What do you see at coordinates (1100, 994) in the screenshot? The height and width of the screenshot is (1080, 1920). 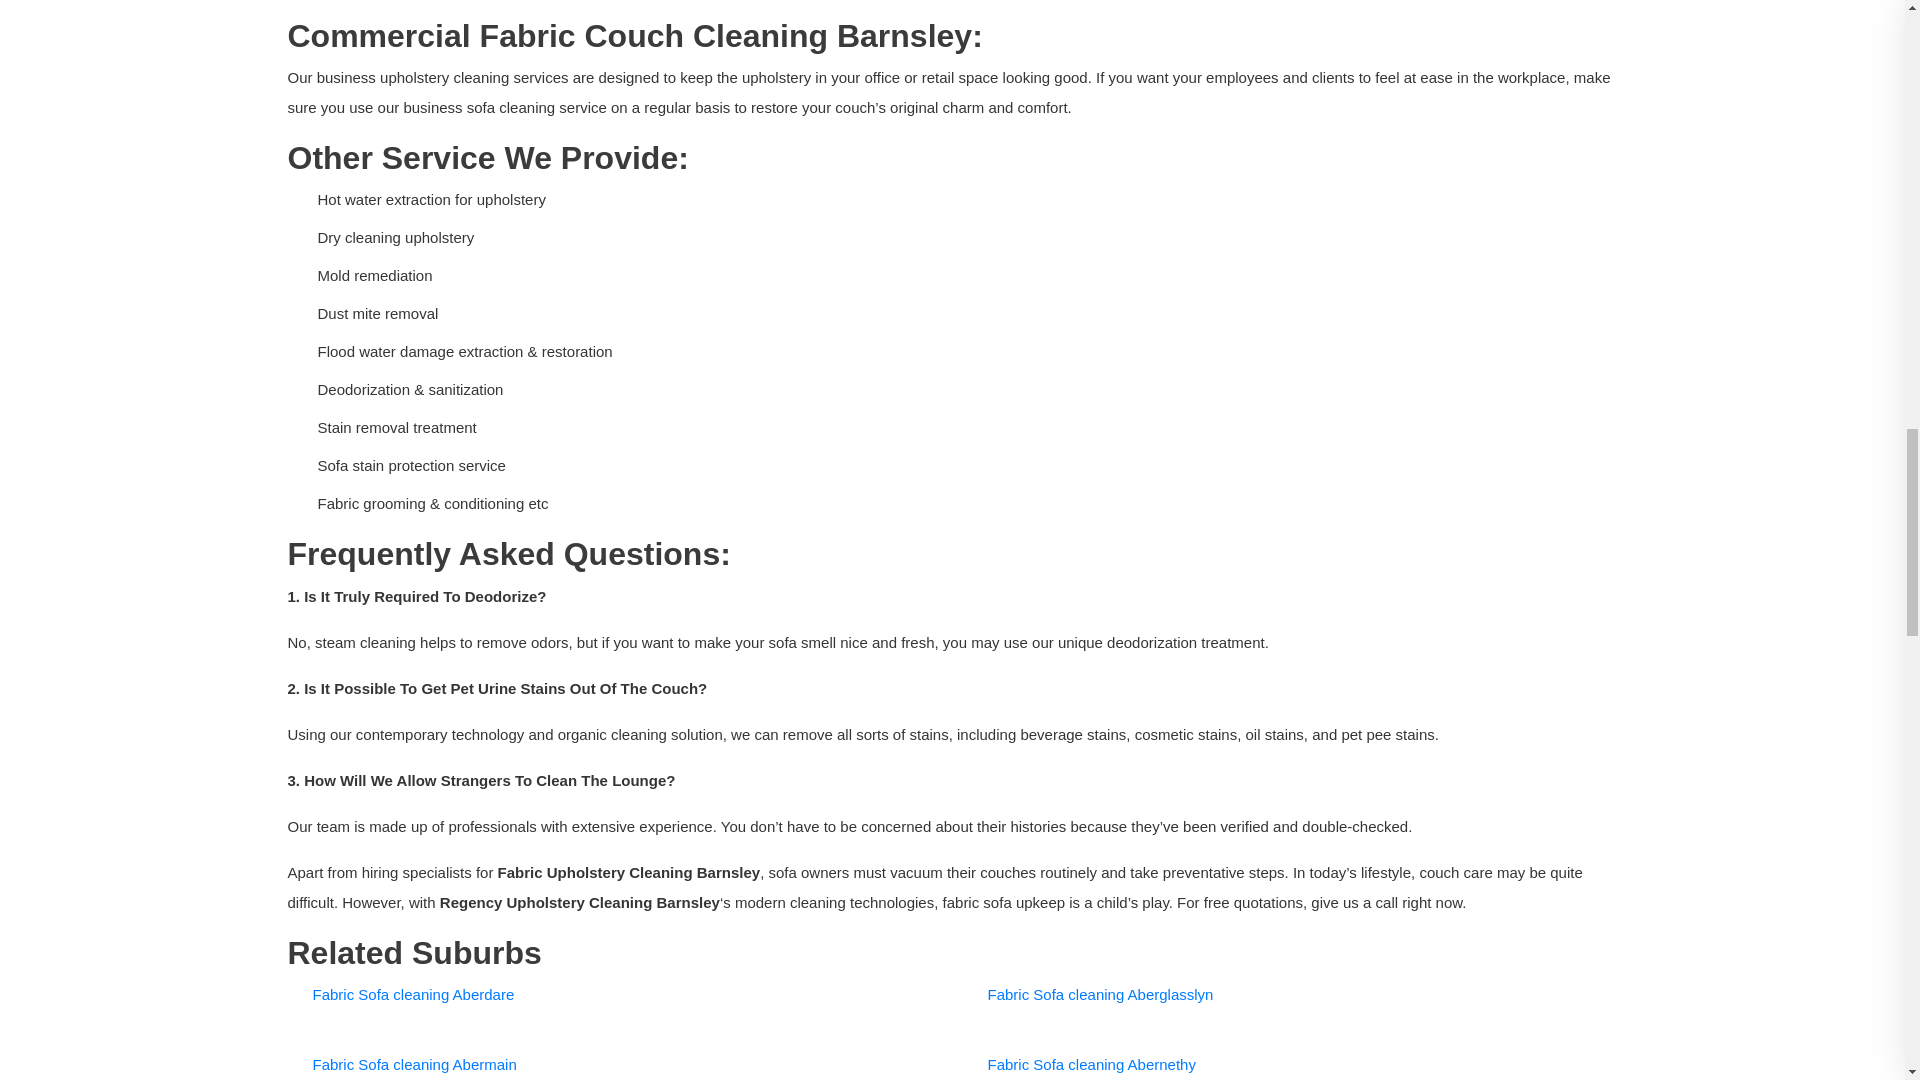 I see `Fabric Sofa cleaning Aberglasslyn` at bounding box center [1100, 994].